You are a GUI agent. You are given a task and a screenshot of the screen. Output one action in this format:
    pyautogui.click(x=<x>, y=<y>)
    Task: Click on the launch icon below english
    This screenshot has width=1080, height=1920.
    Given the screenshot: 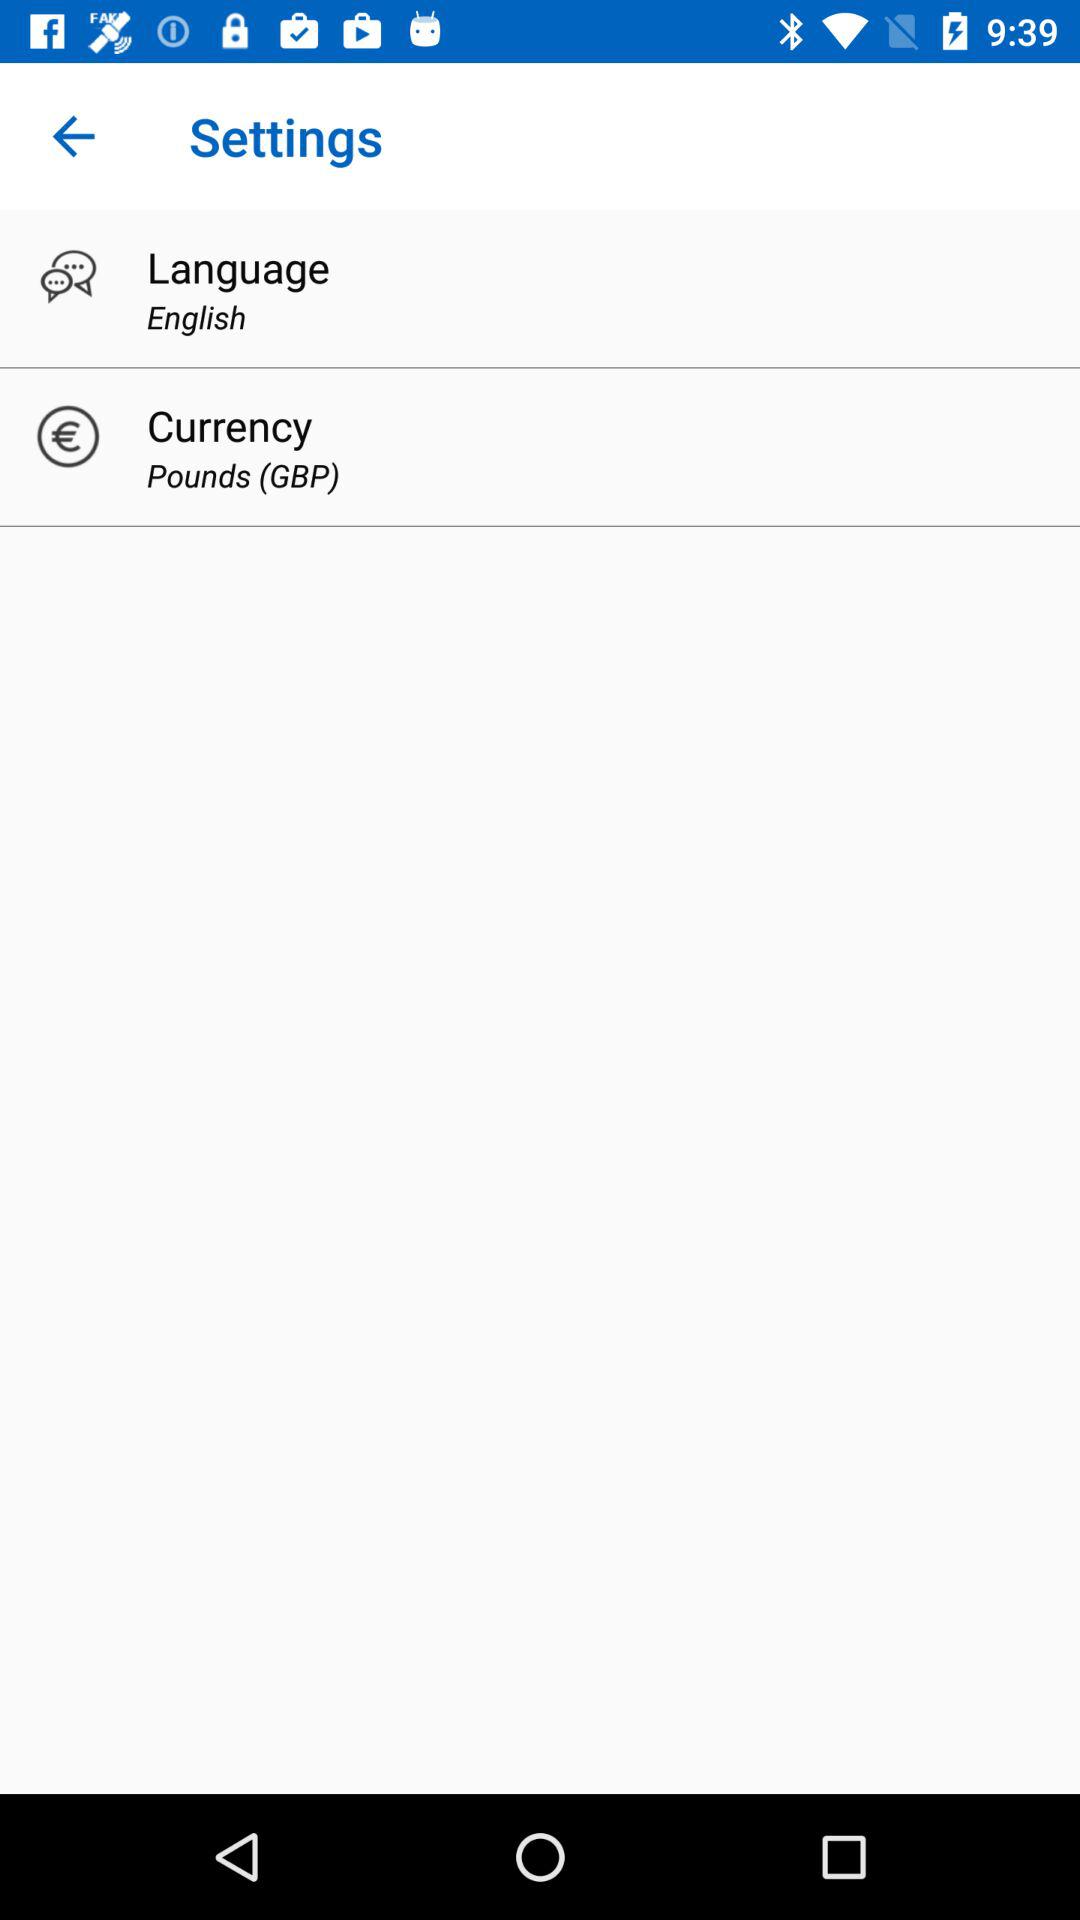 What is the action you would take?
    pyautogui.click(x=229, y=424)
    